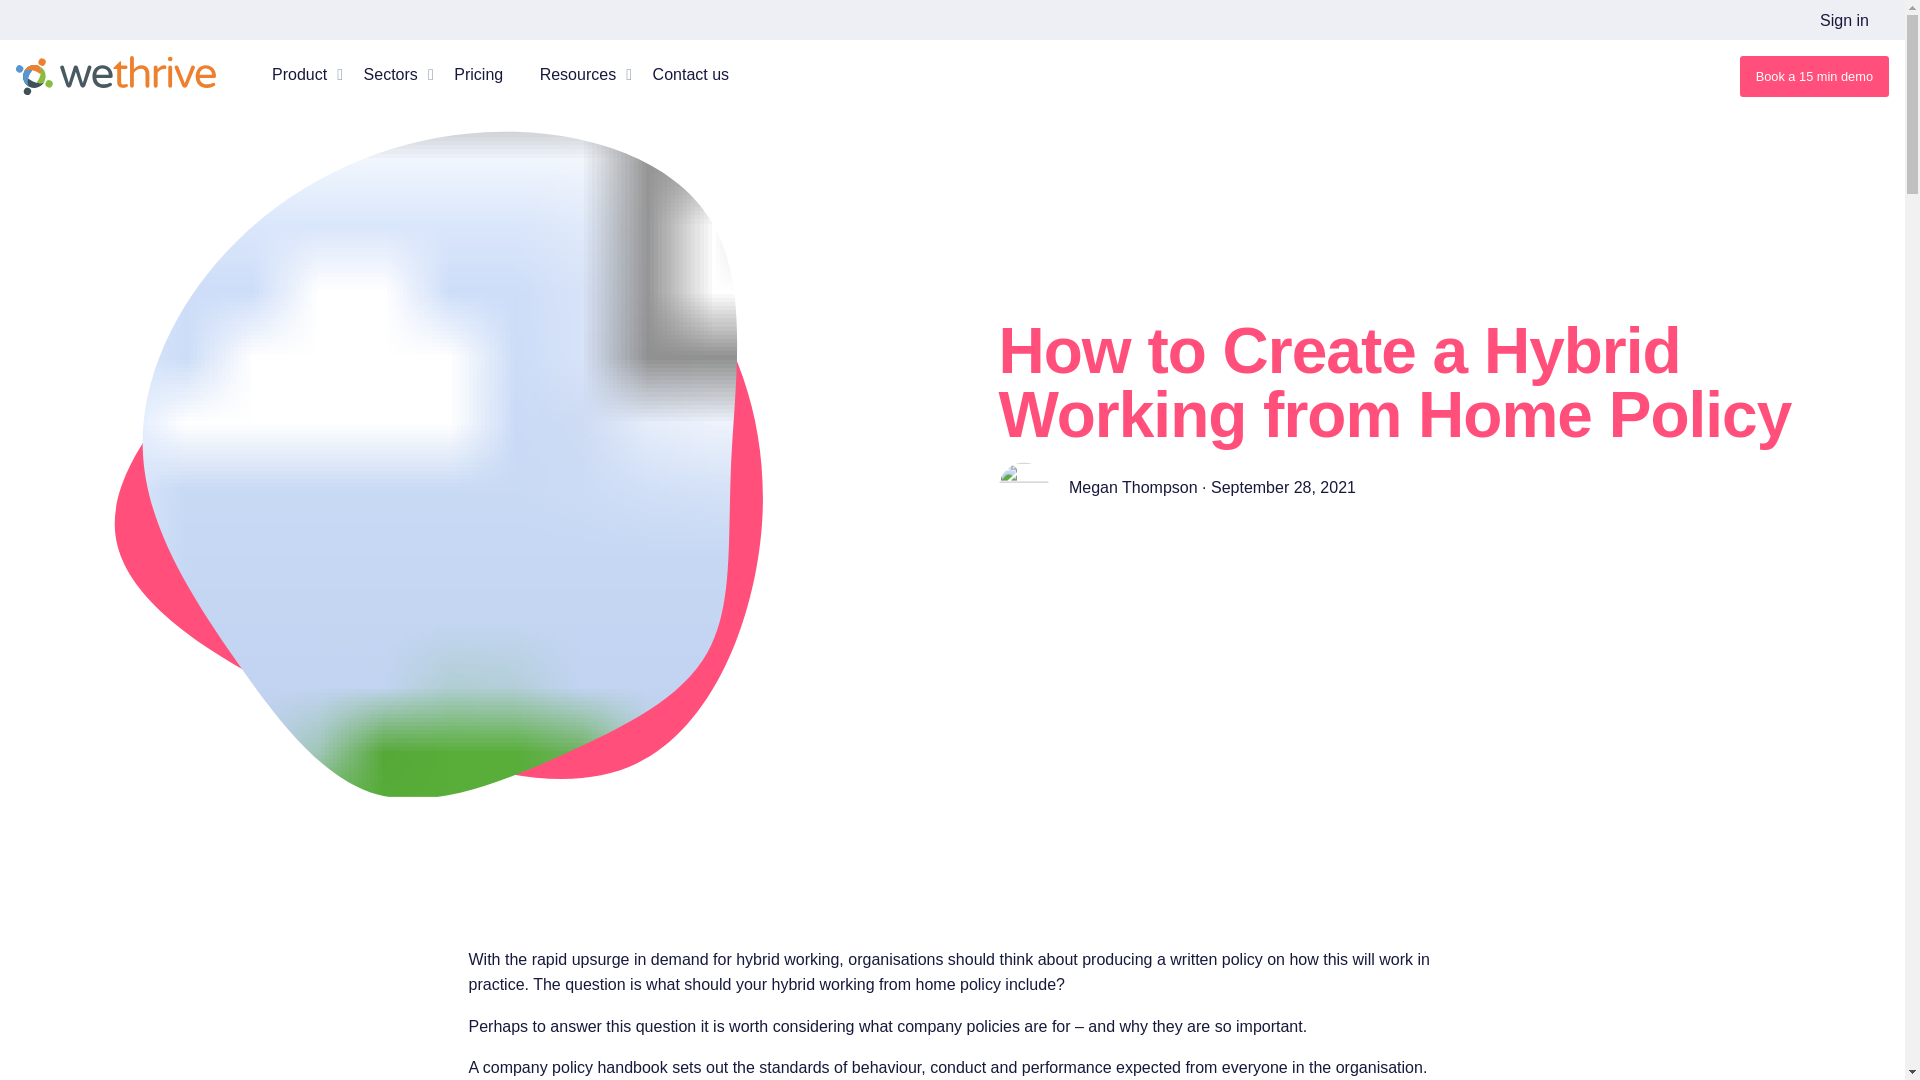 This screenshot has height=1080, width=1920. Describe the element at coordinates (299, 74) in the screenshot. I see `Product` at that location.